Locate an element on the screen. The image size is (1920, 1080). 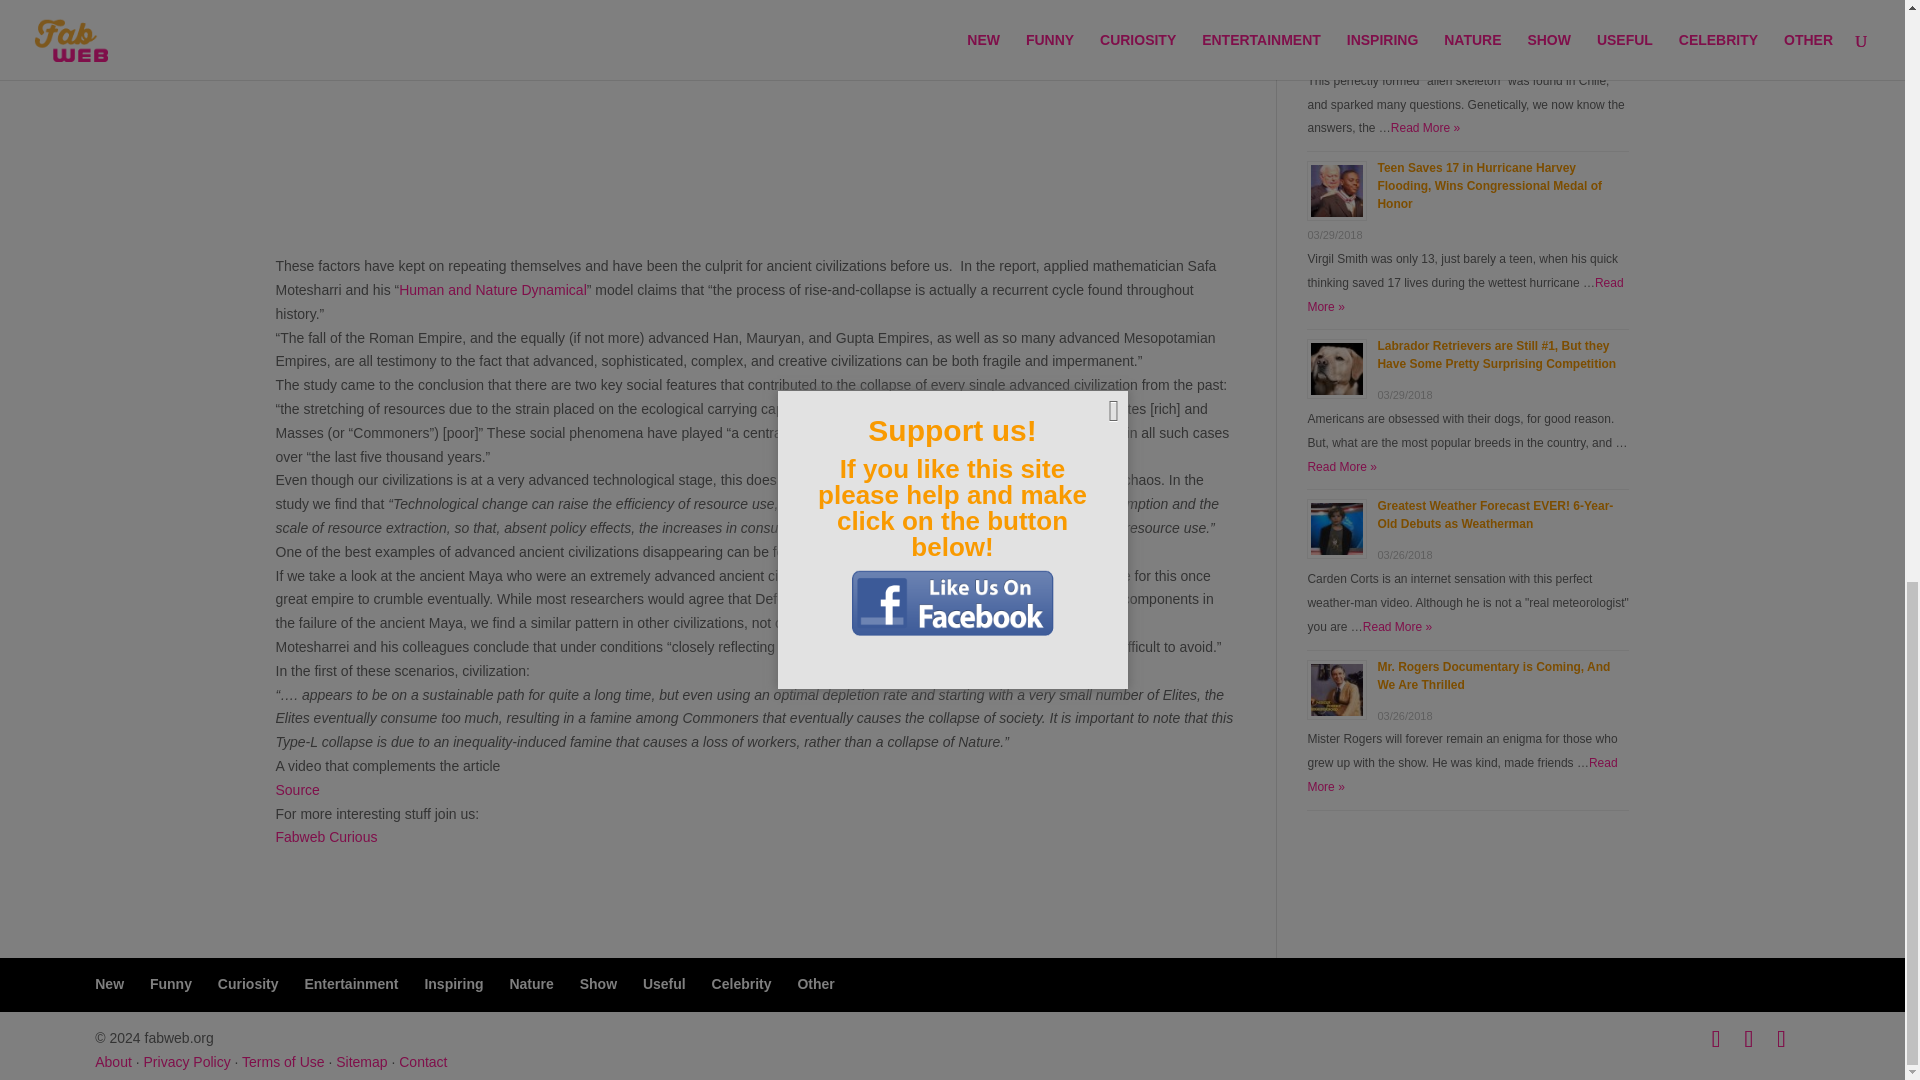
Human and Nature Dynamical is located at coordinates (493, 290).